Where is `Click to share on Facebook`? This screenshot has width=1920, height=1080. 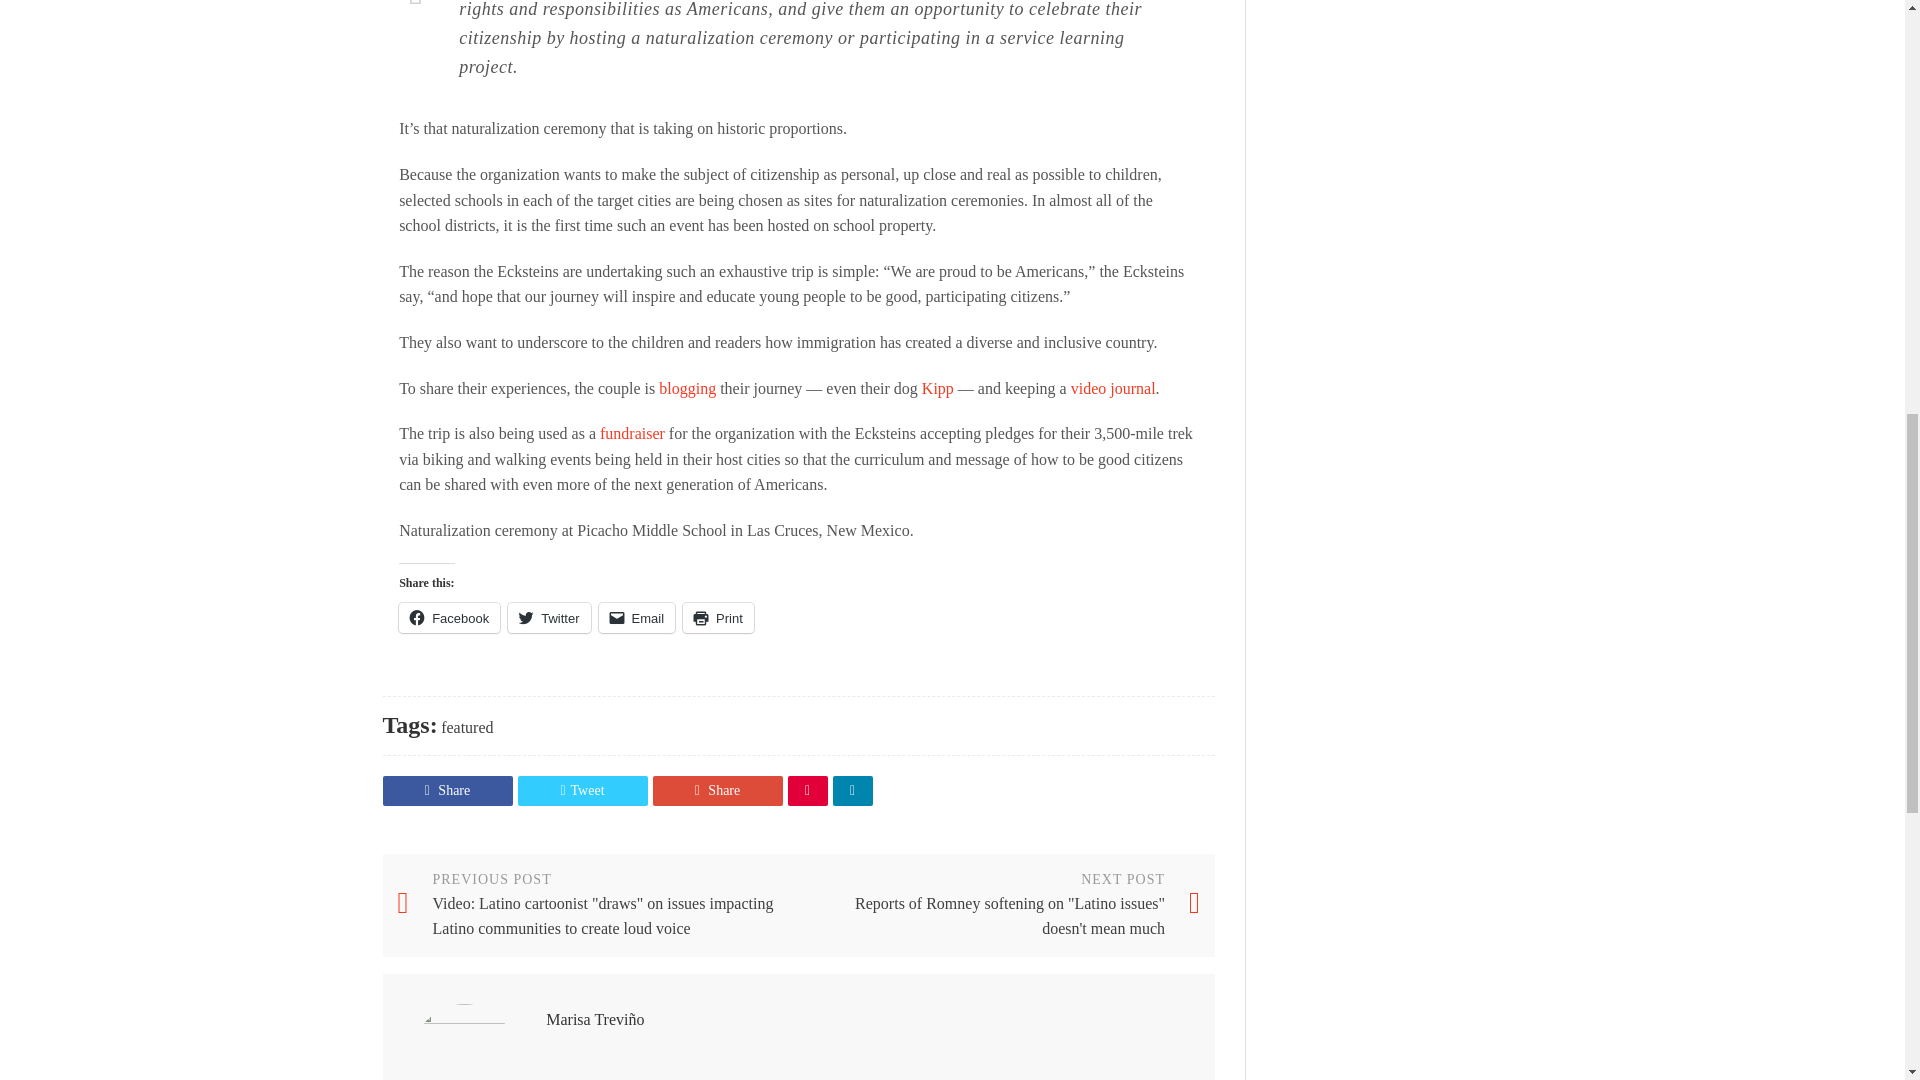 Click to share on Facebook is located at coordinates (449, 617).